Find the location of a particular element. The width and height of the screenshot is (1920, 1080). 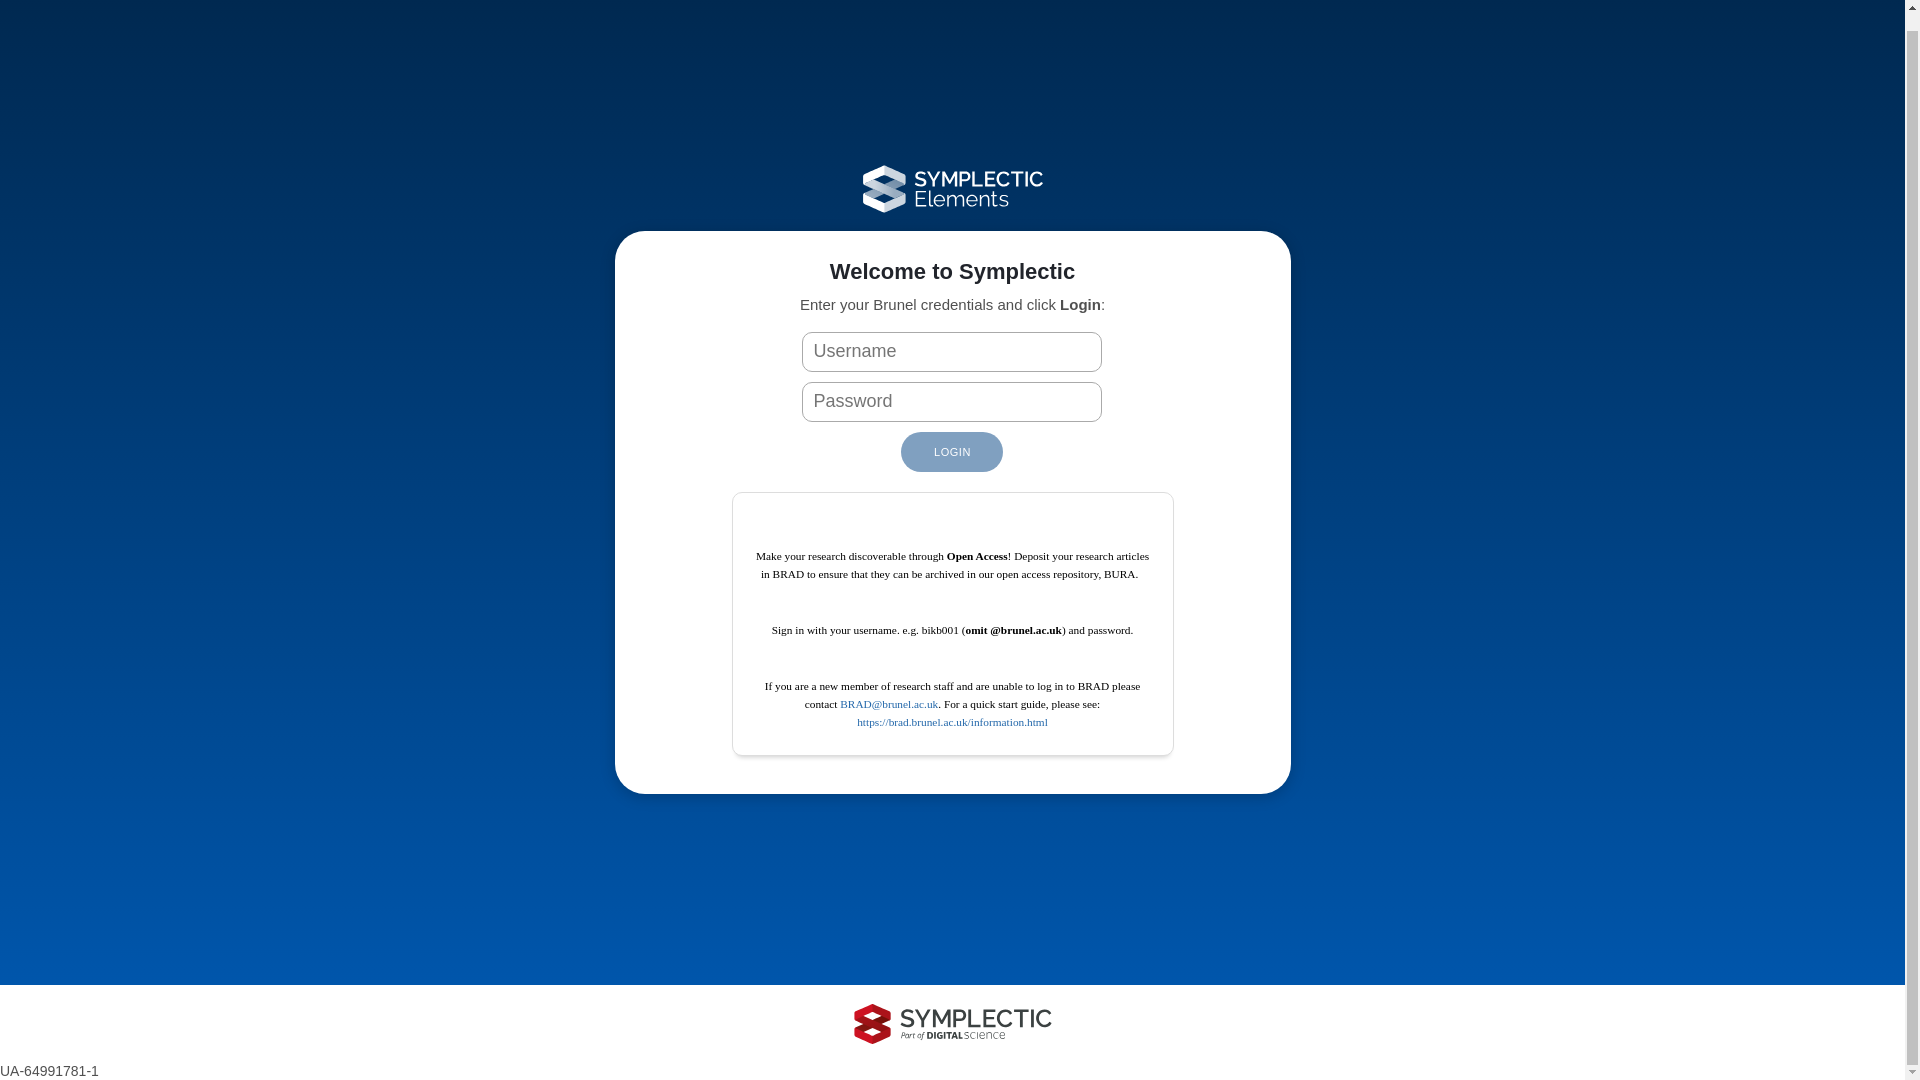

LOGIN is located at coordinates (951, 452).